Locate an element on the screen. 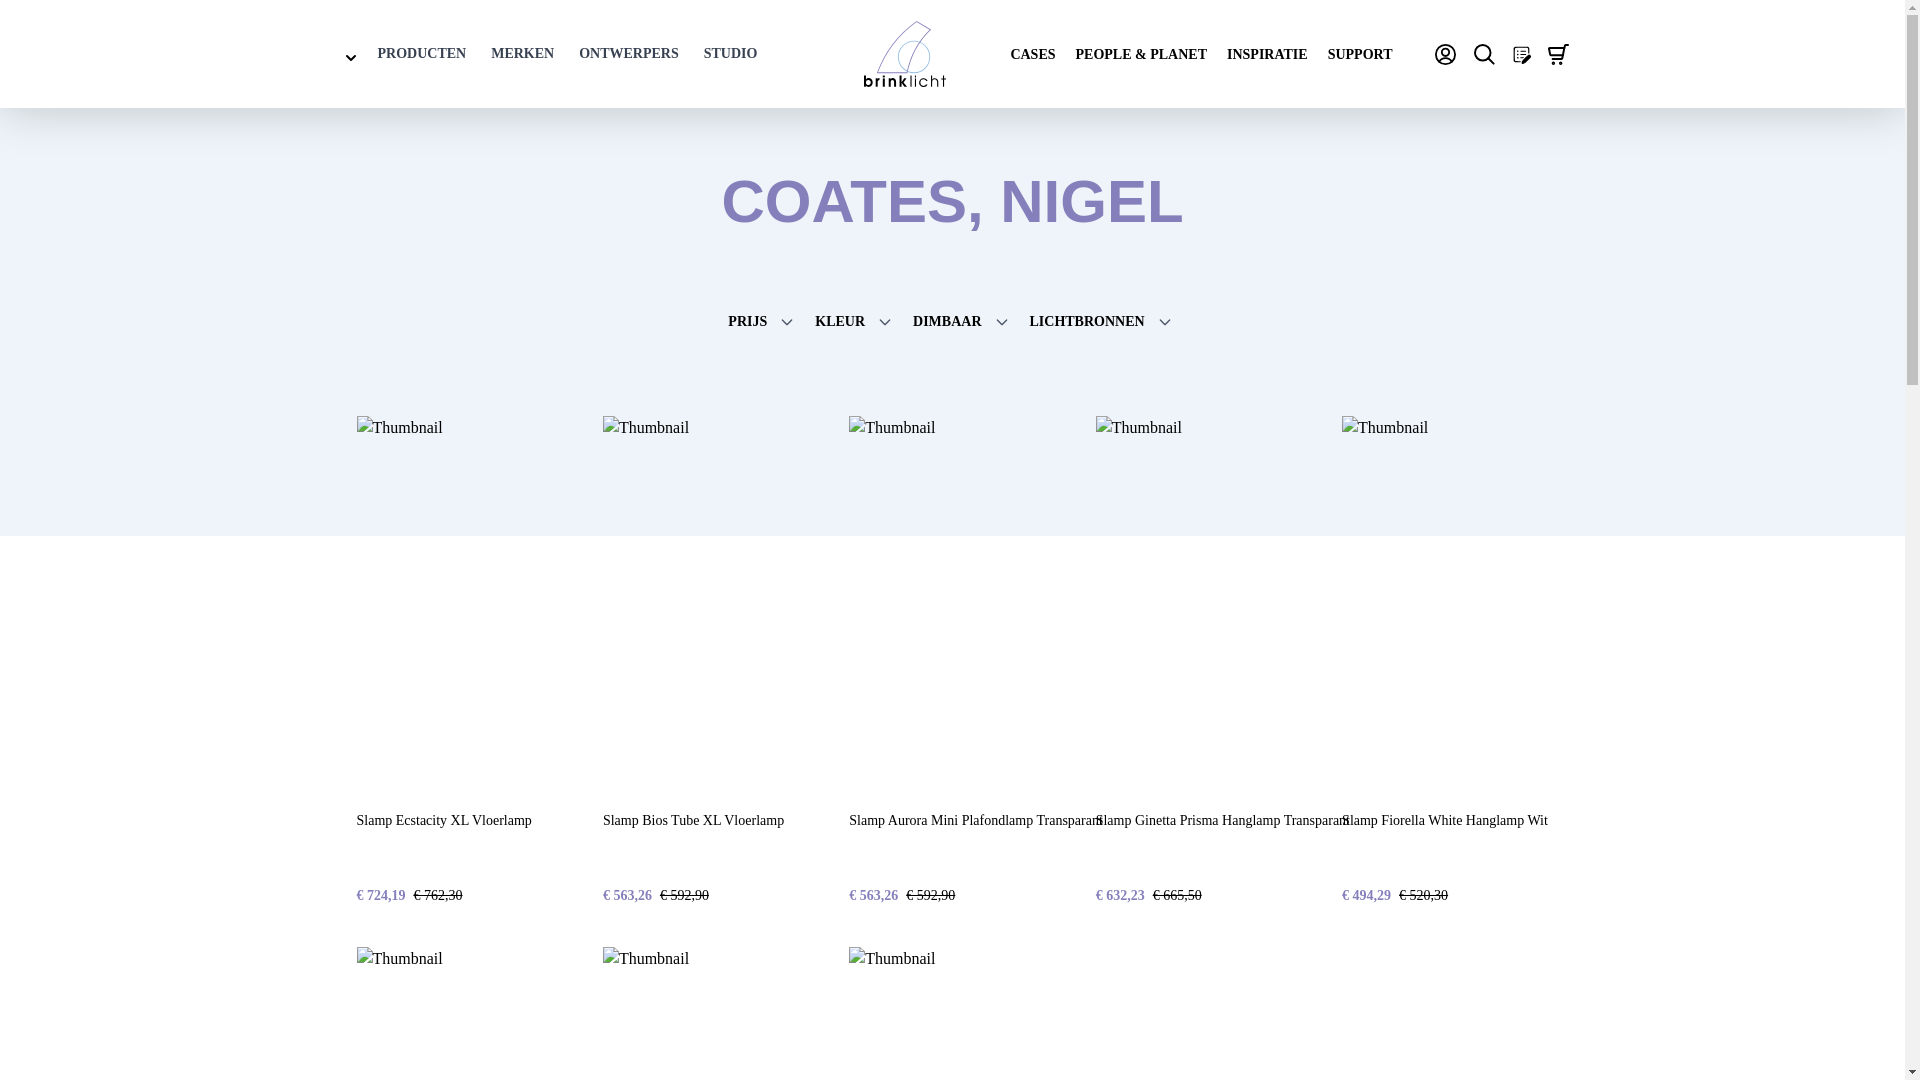  Designer is located at coordinates (629, 54).